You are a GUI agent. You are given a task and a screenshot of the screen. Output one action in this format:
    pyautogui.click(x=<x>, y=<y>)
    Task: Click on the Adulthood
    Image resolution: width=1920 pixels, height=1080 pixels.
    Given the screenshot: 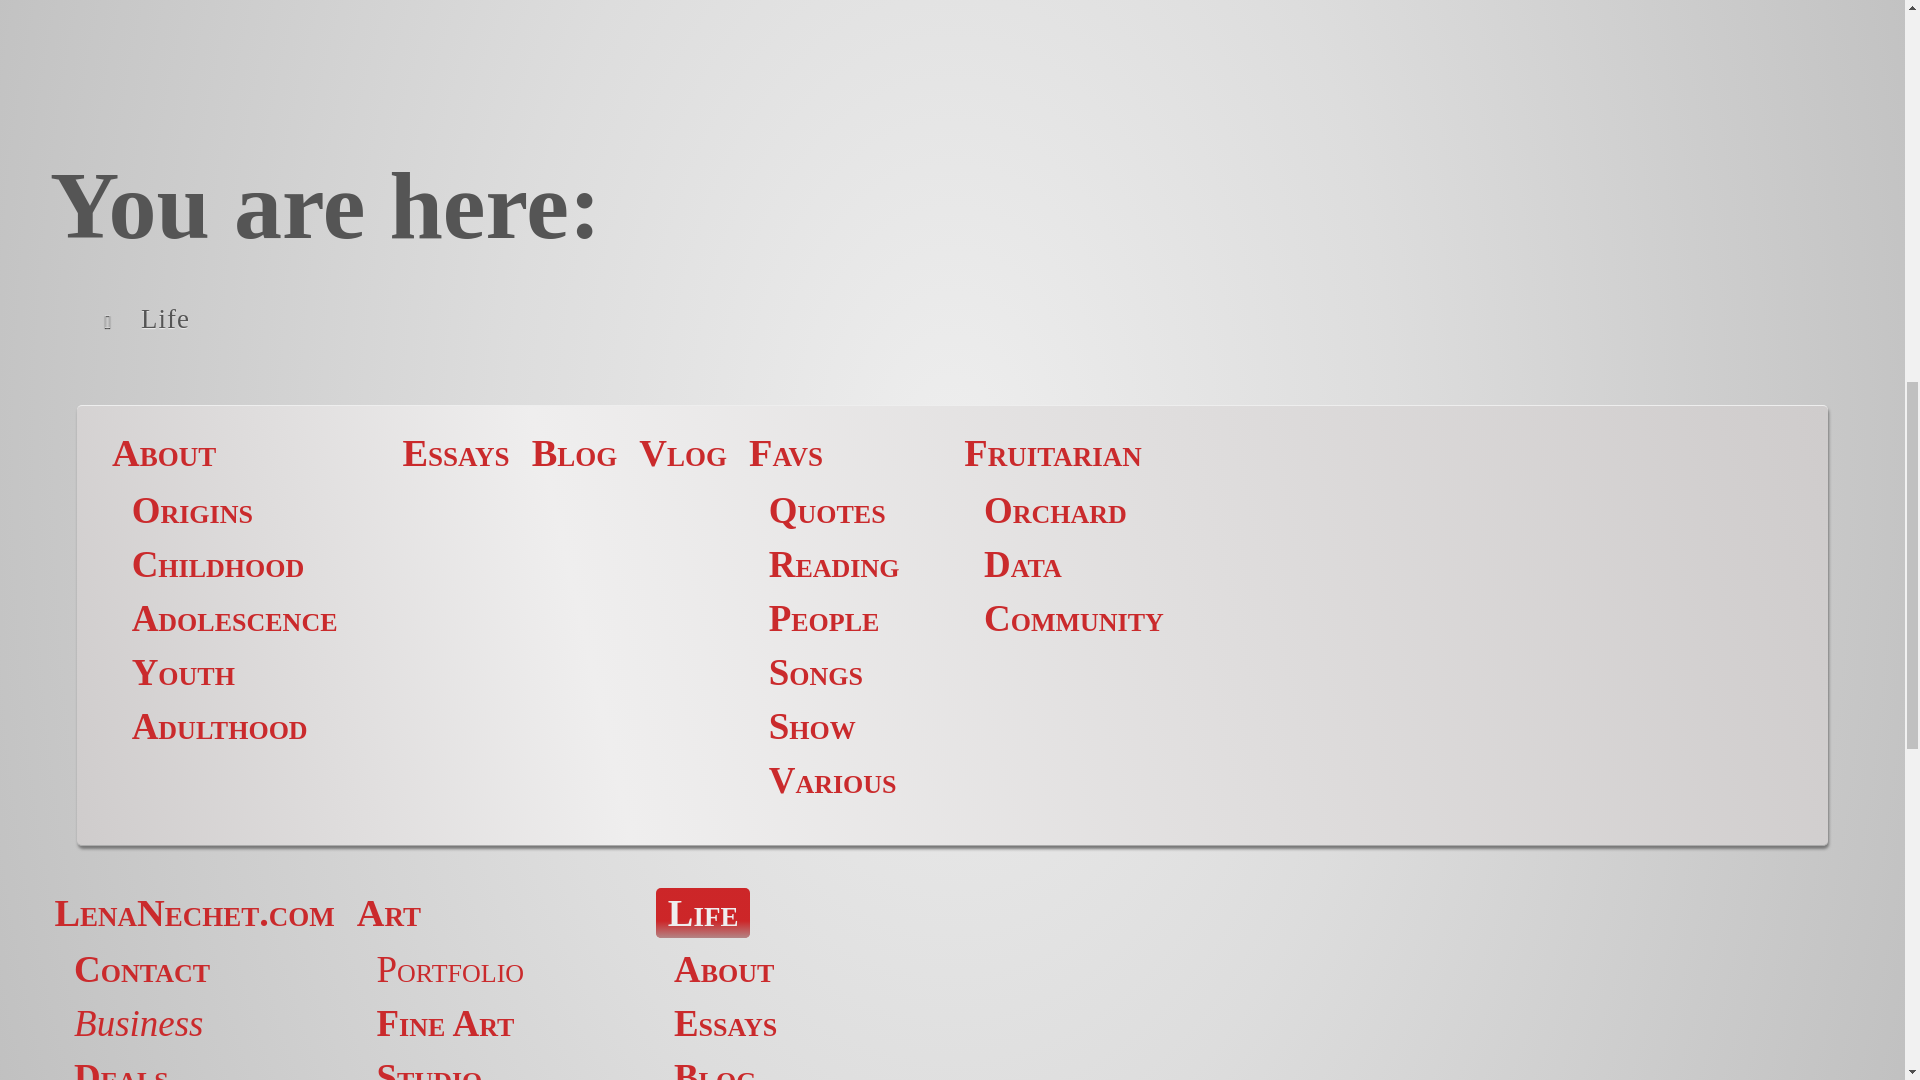 What is the action you would take?
    pyautogui.click(x=220, y=726)
    